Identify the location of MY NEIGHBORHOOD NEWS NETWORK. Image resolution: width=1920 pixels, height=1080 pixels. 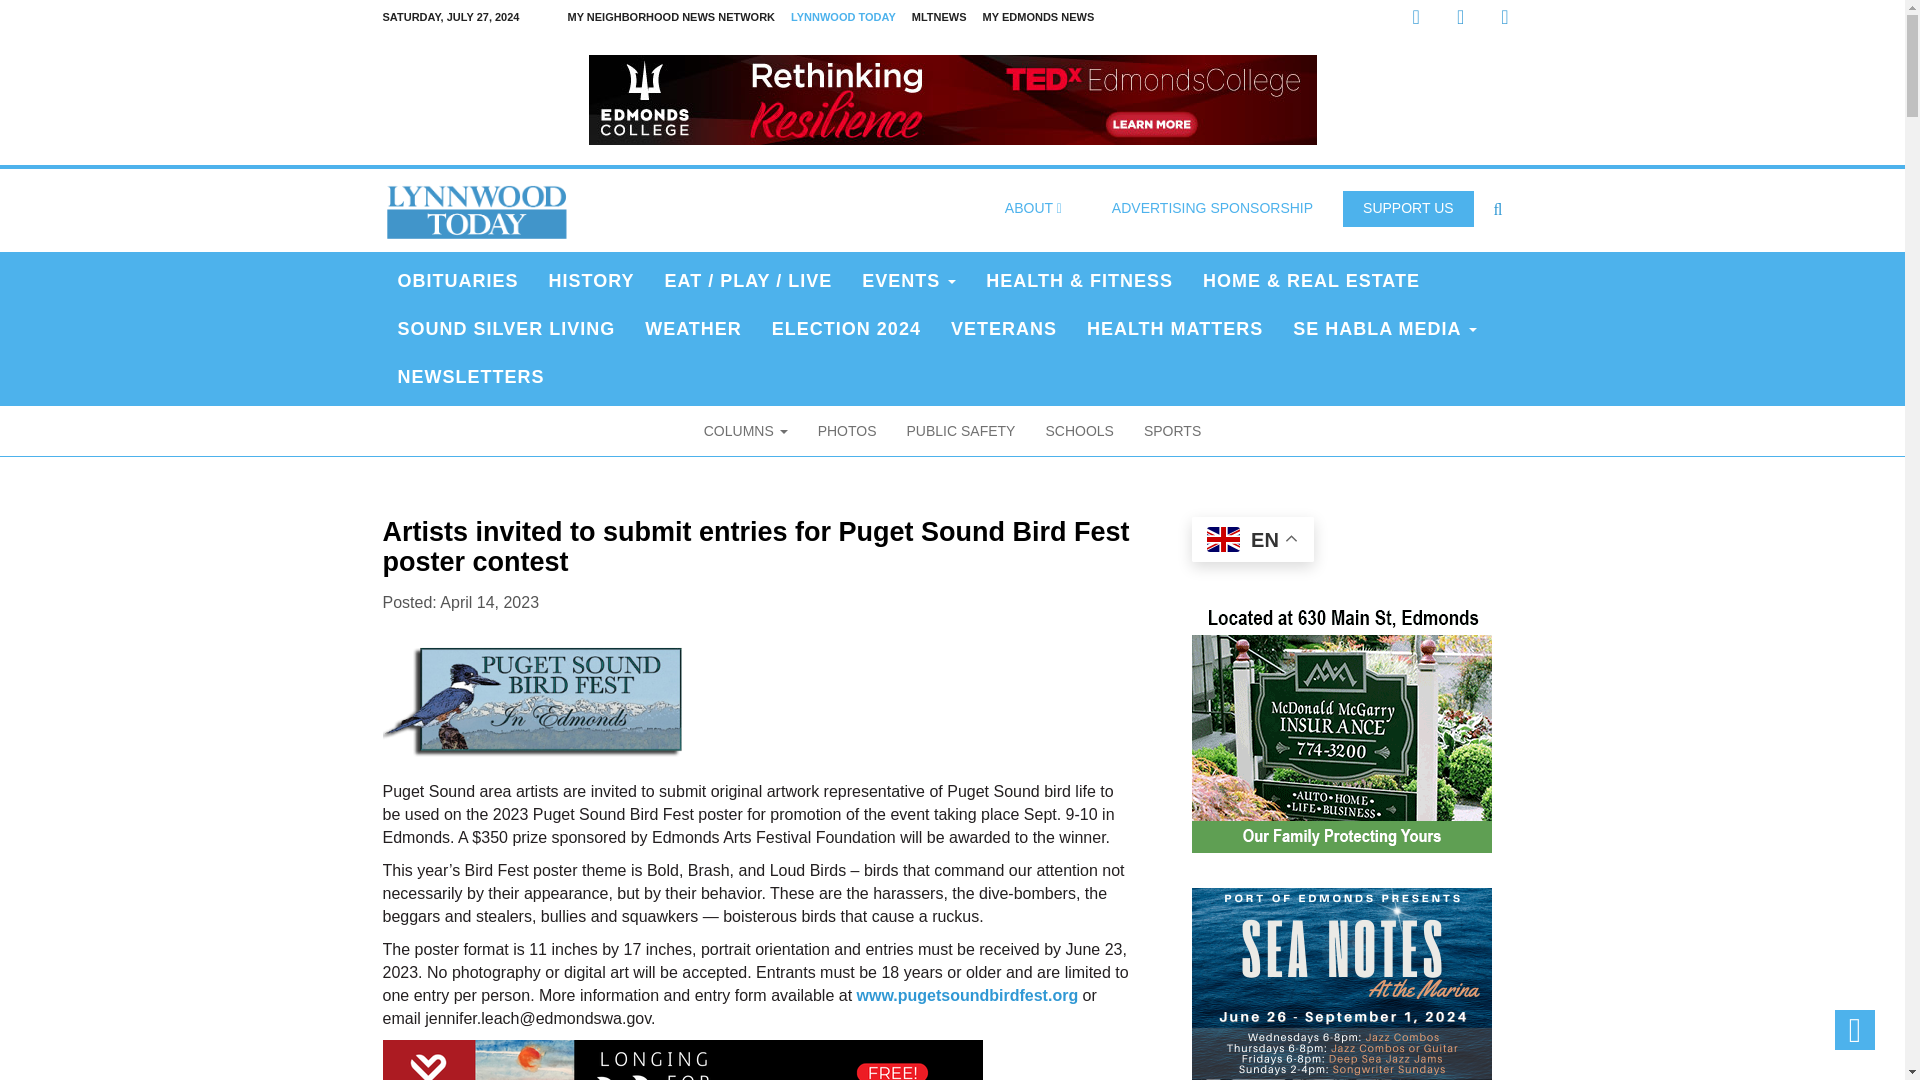
(670, 17).